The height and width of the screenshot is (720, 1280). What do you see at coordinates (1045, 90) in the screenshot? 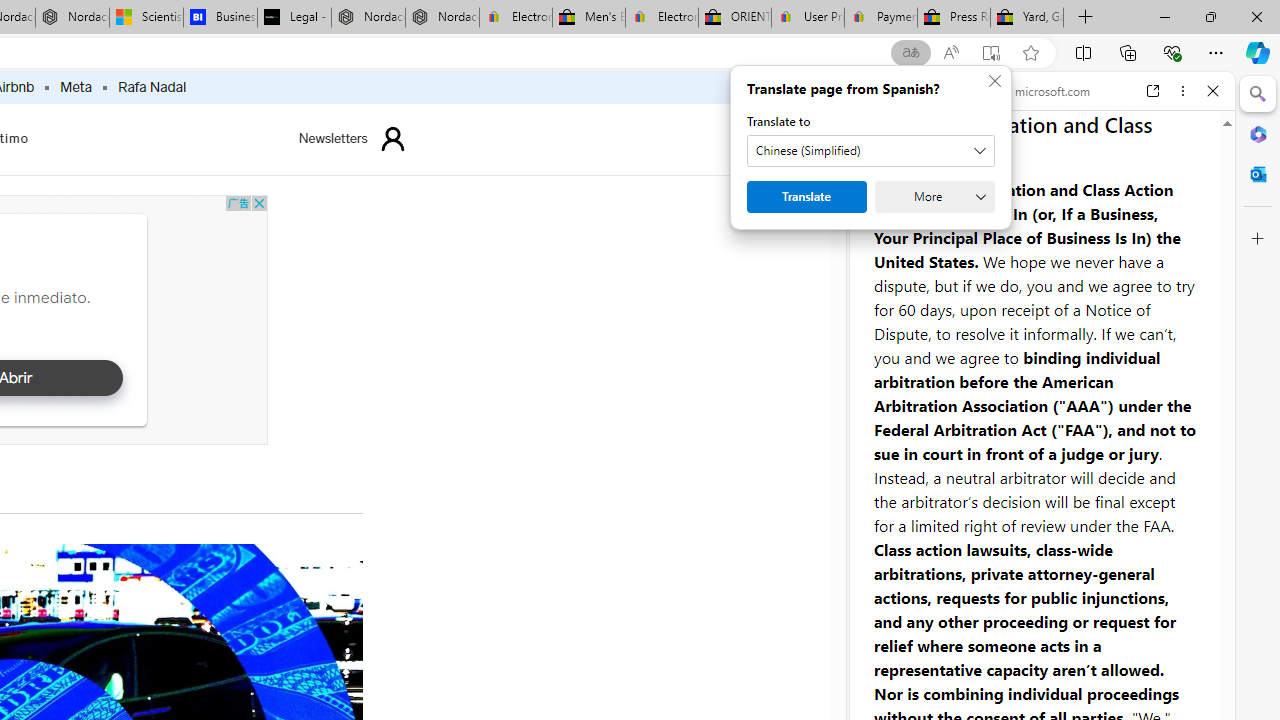
I see `microsoft.com` at bounding box center [1045, 90].